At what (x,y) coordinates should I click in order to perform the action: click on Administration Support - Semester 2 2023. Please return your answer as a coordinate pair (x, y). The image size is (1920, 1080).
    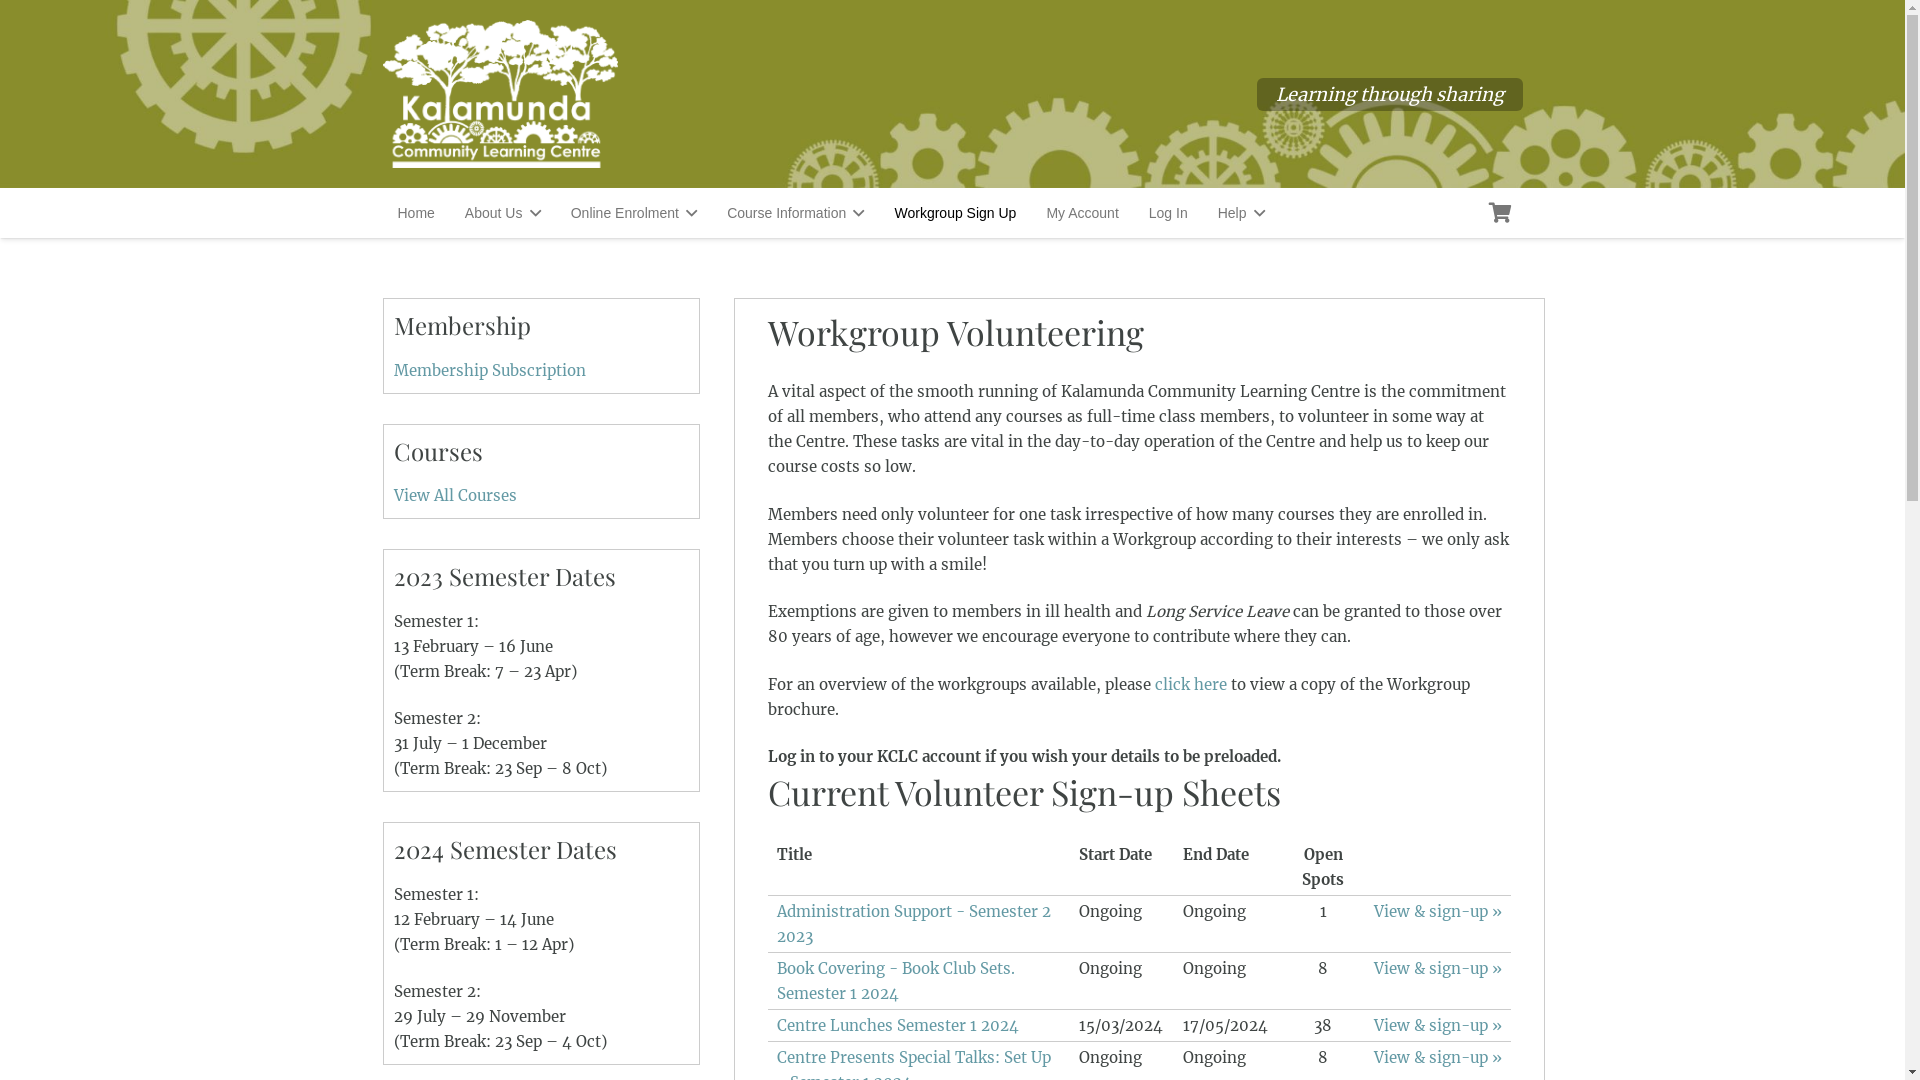
    Looking at the image, I should click on (914, 924).